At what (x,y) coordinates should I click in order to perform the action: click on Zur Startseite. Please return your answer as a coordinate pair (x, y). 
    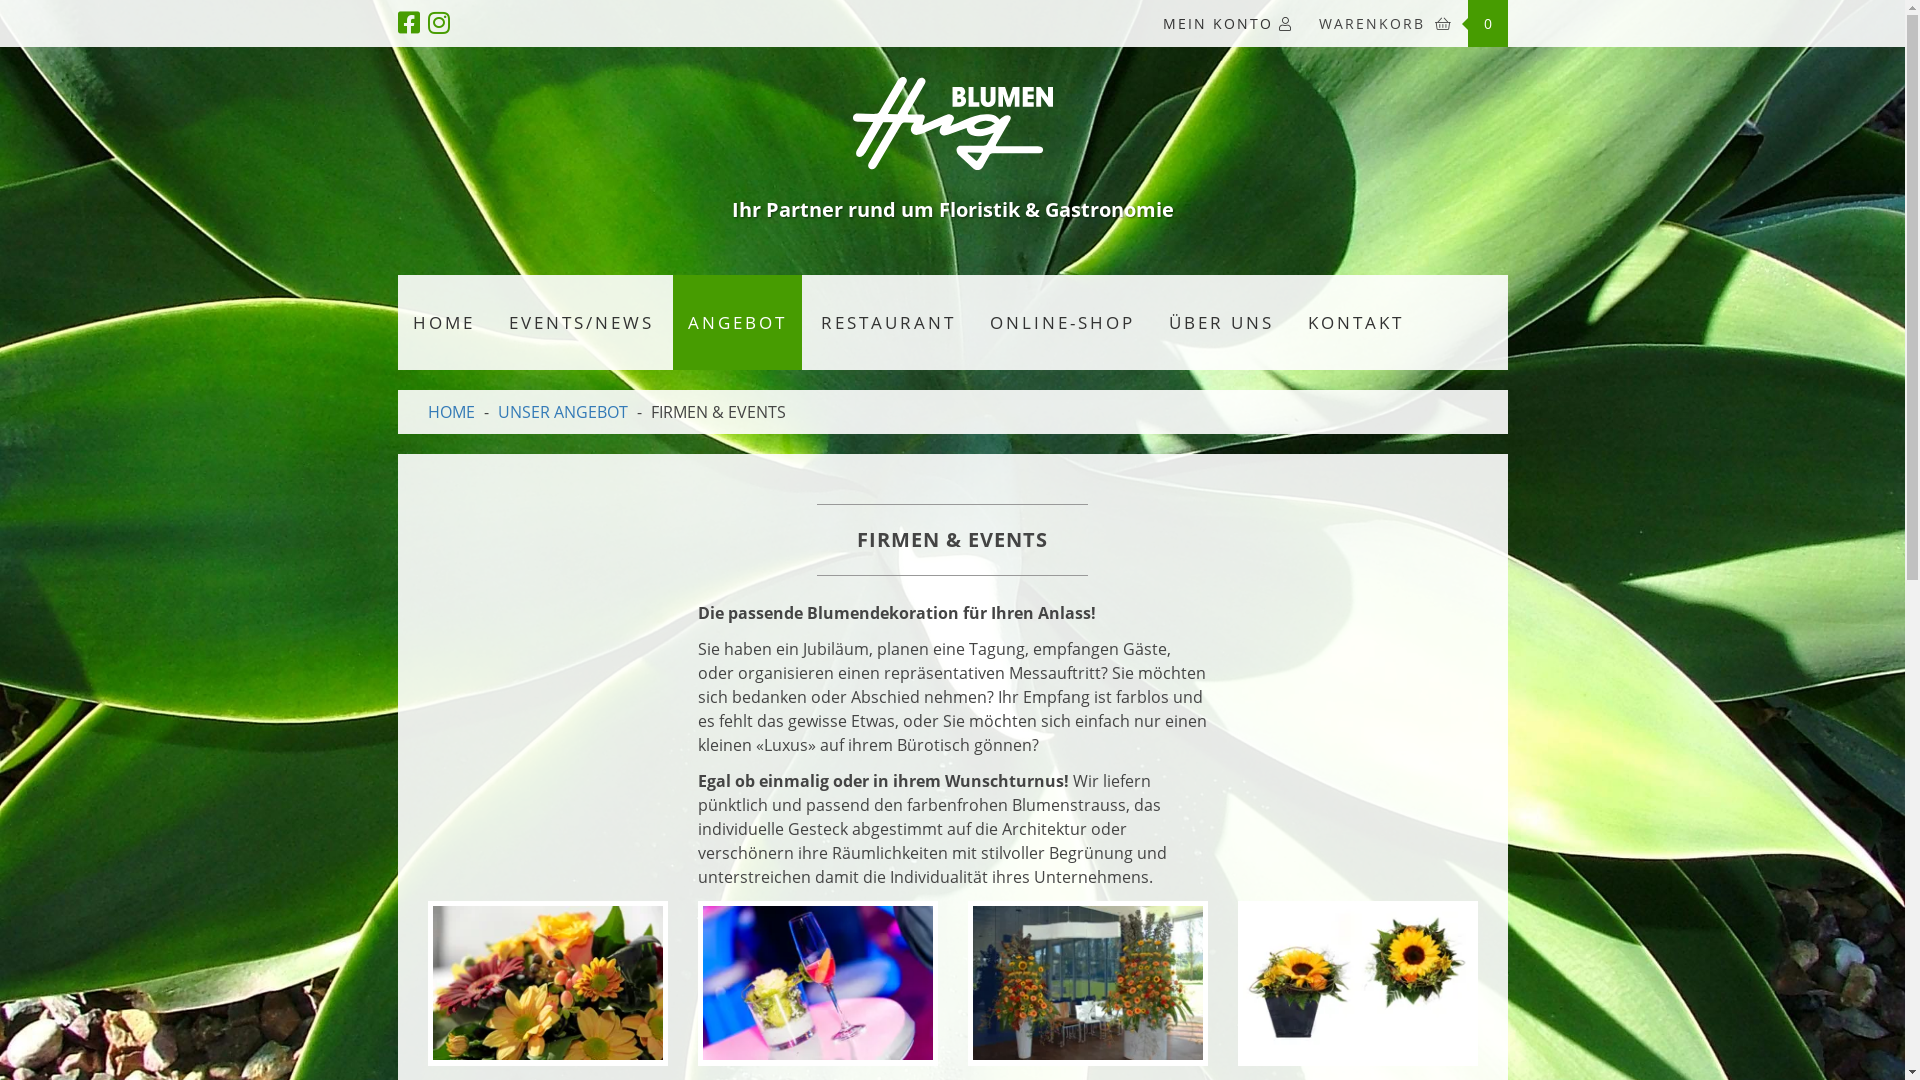
    Looking at the image, I should click on (952, 164).